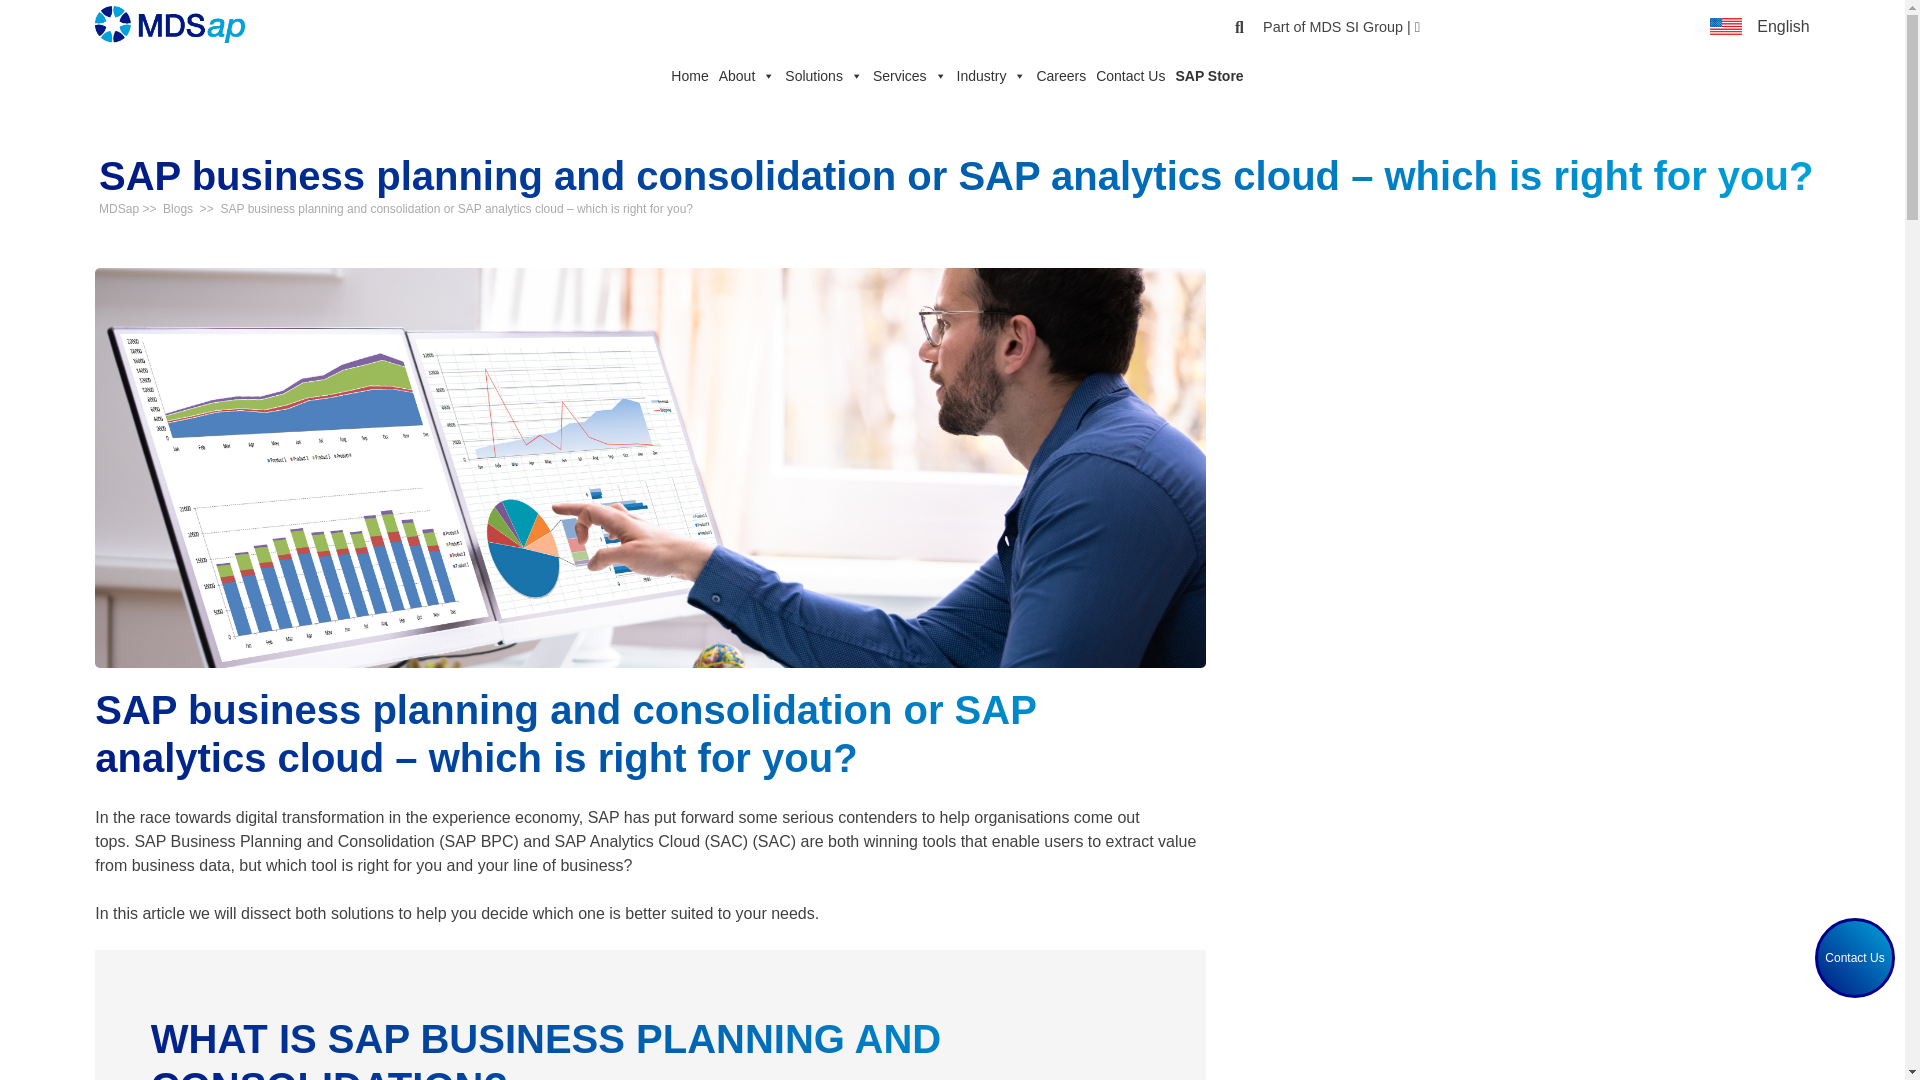 Image resolution: width=1920 pixels, height=1080 pixels. I want to click on About, so click(742, 76).